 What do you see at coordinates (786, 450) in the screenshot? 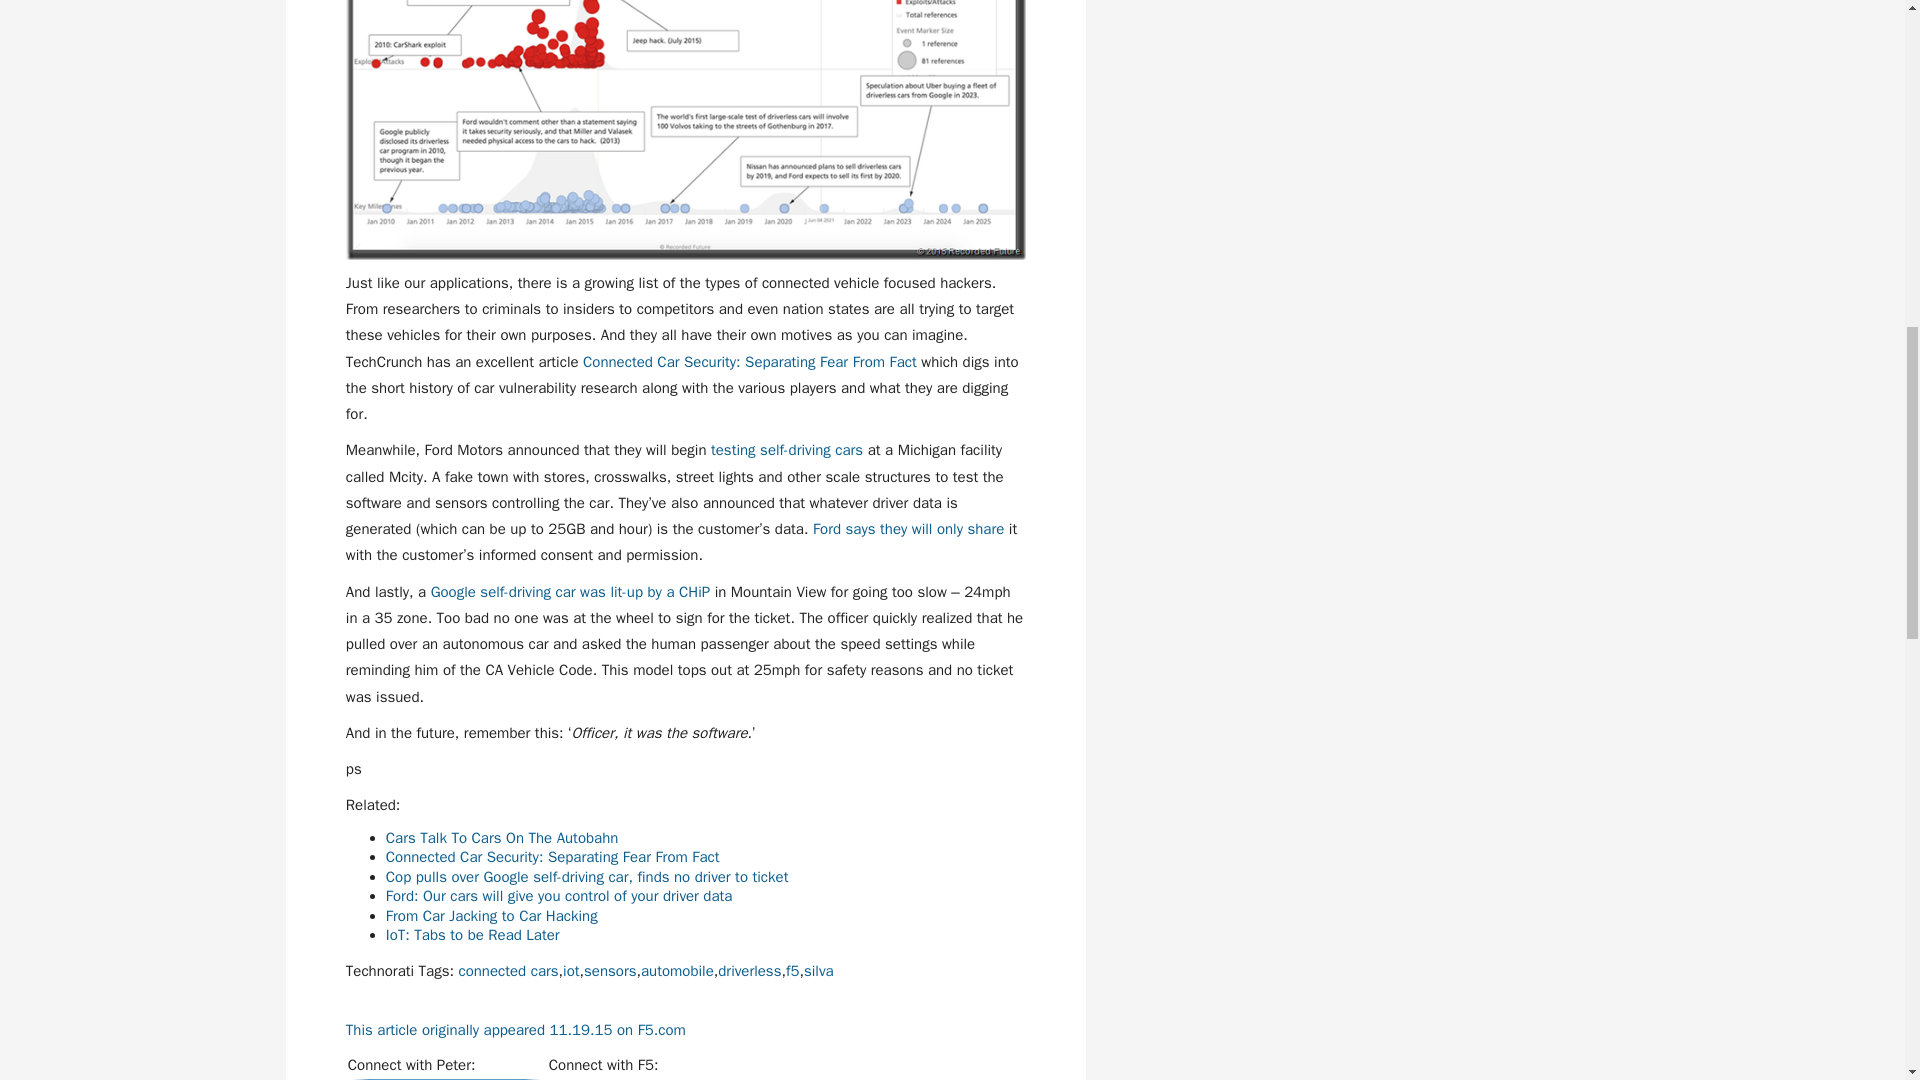
I see `testing self-driving cars` at bounding box center [786, 450].